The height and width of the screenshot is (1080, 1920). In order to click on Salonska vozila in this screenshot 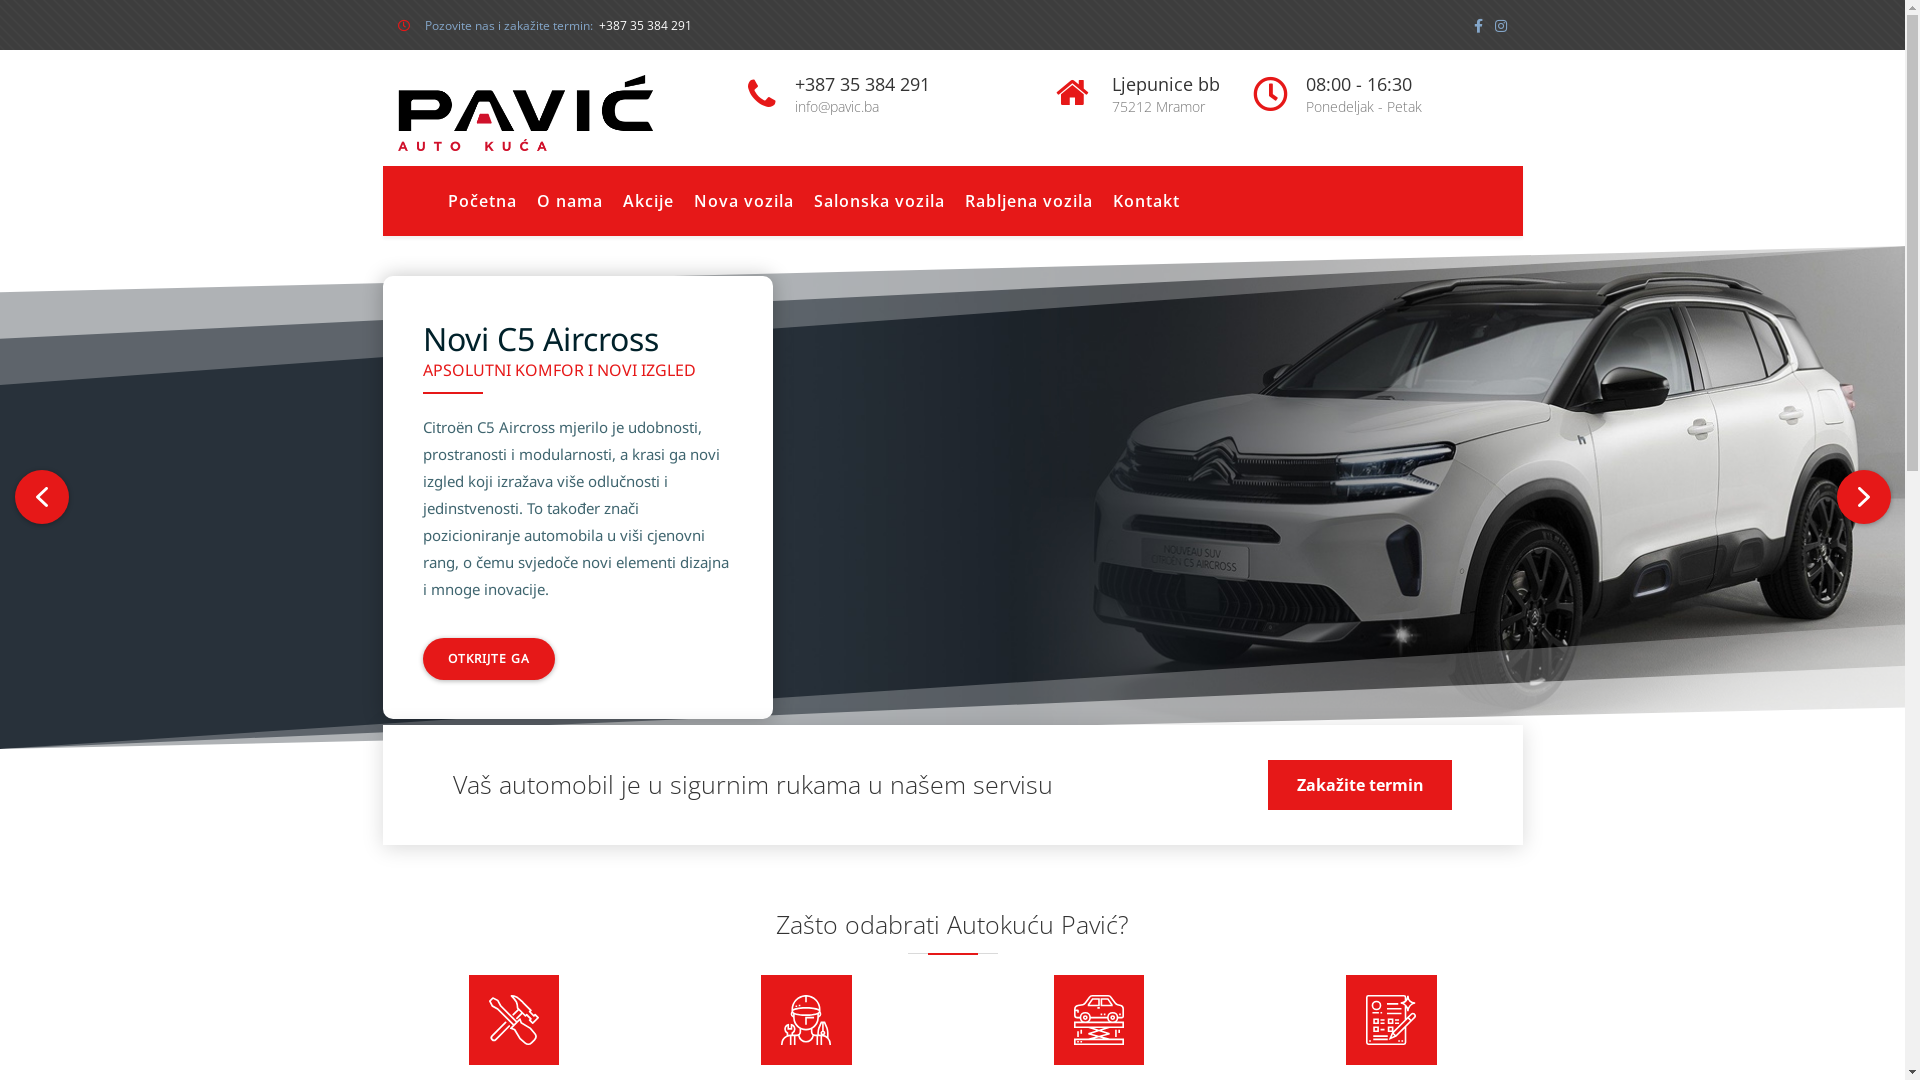, I will do `click(880, 201)`.